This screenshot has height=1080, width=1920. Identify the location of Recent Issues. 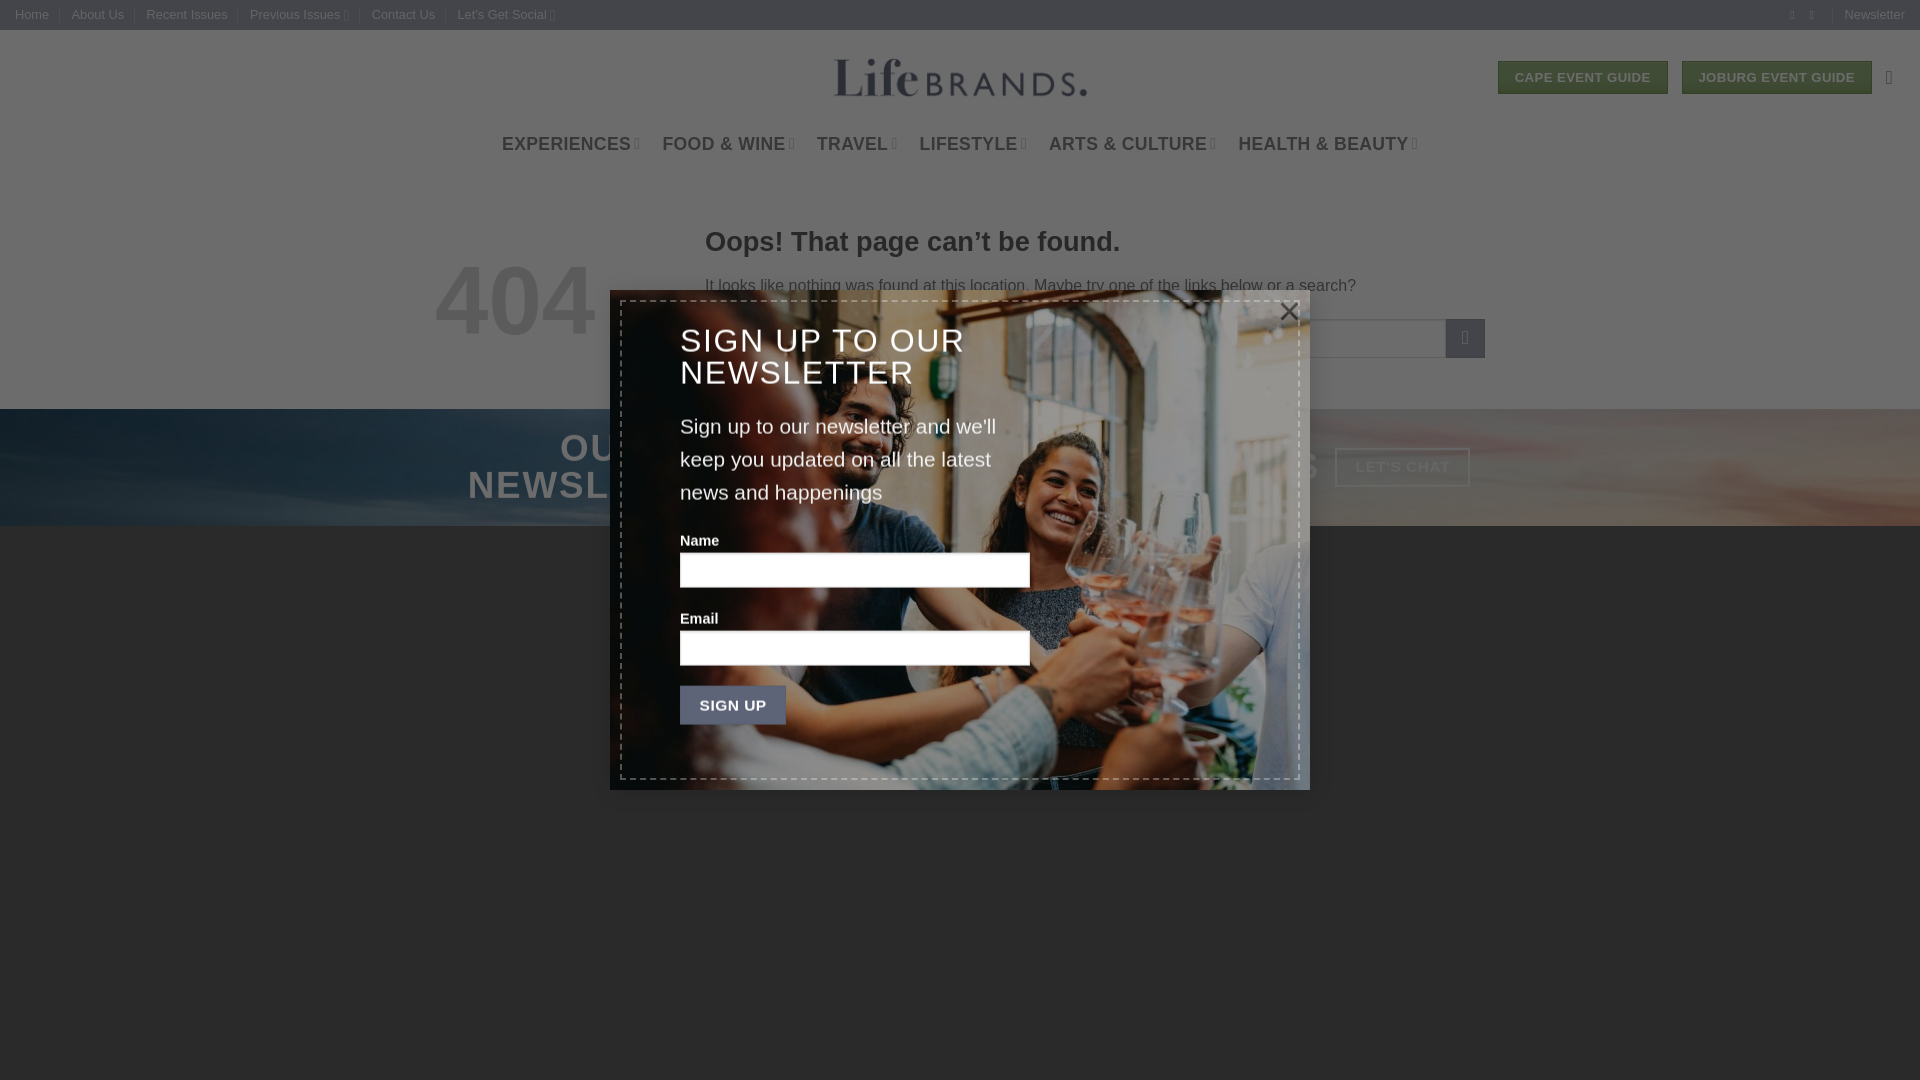
(188, 15).